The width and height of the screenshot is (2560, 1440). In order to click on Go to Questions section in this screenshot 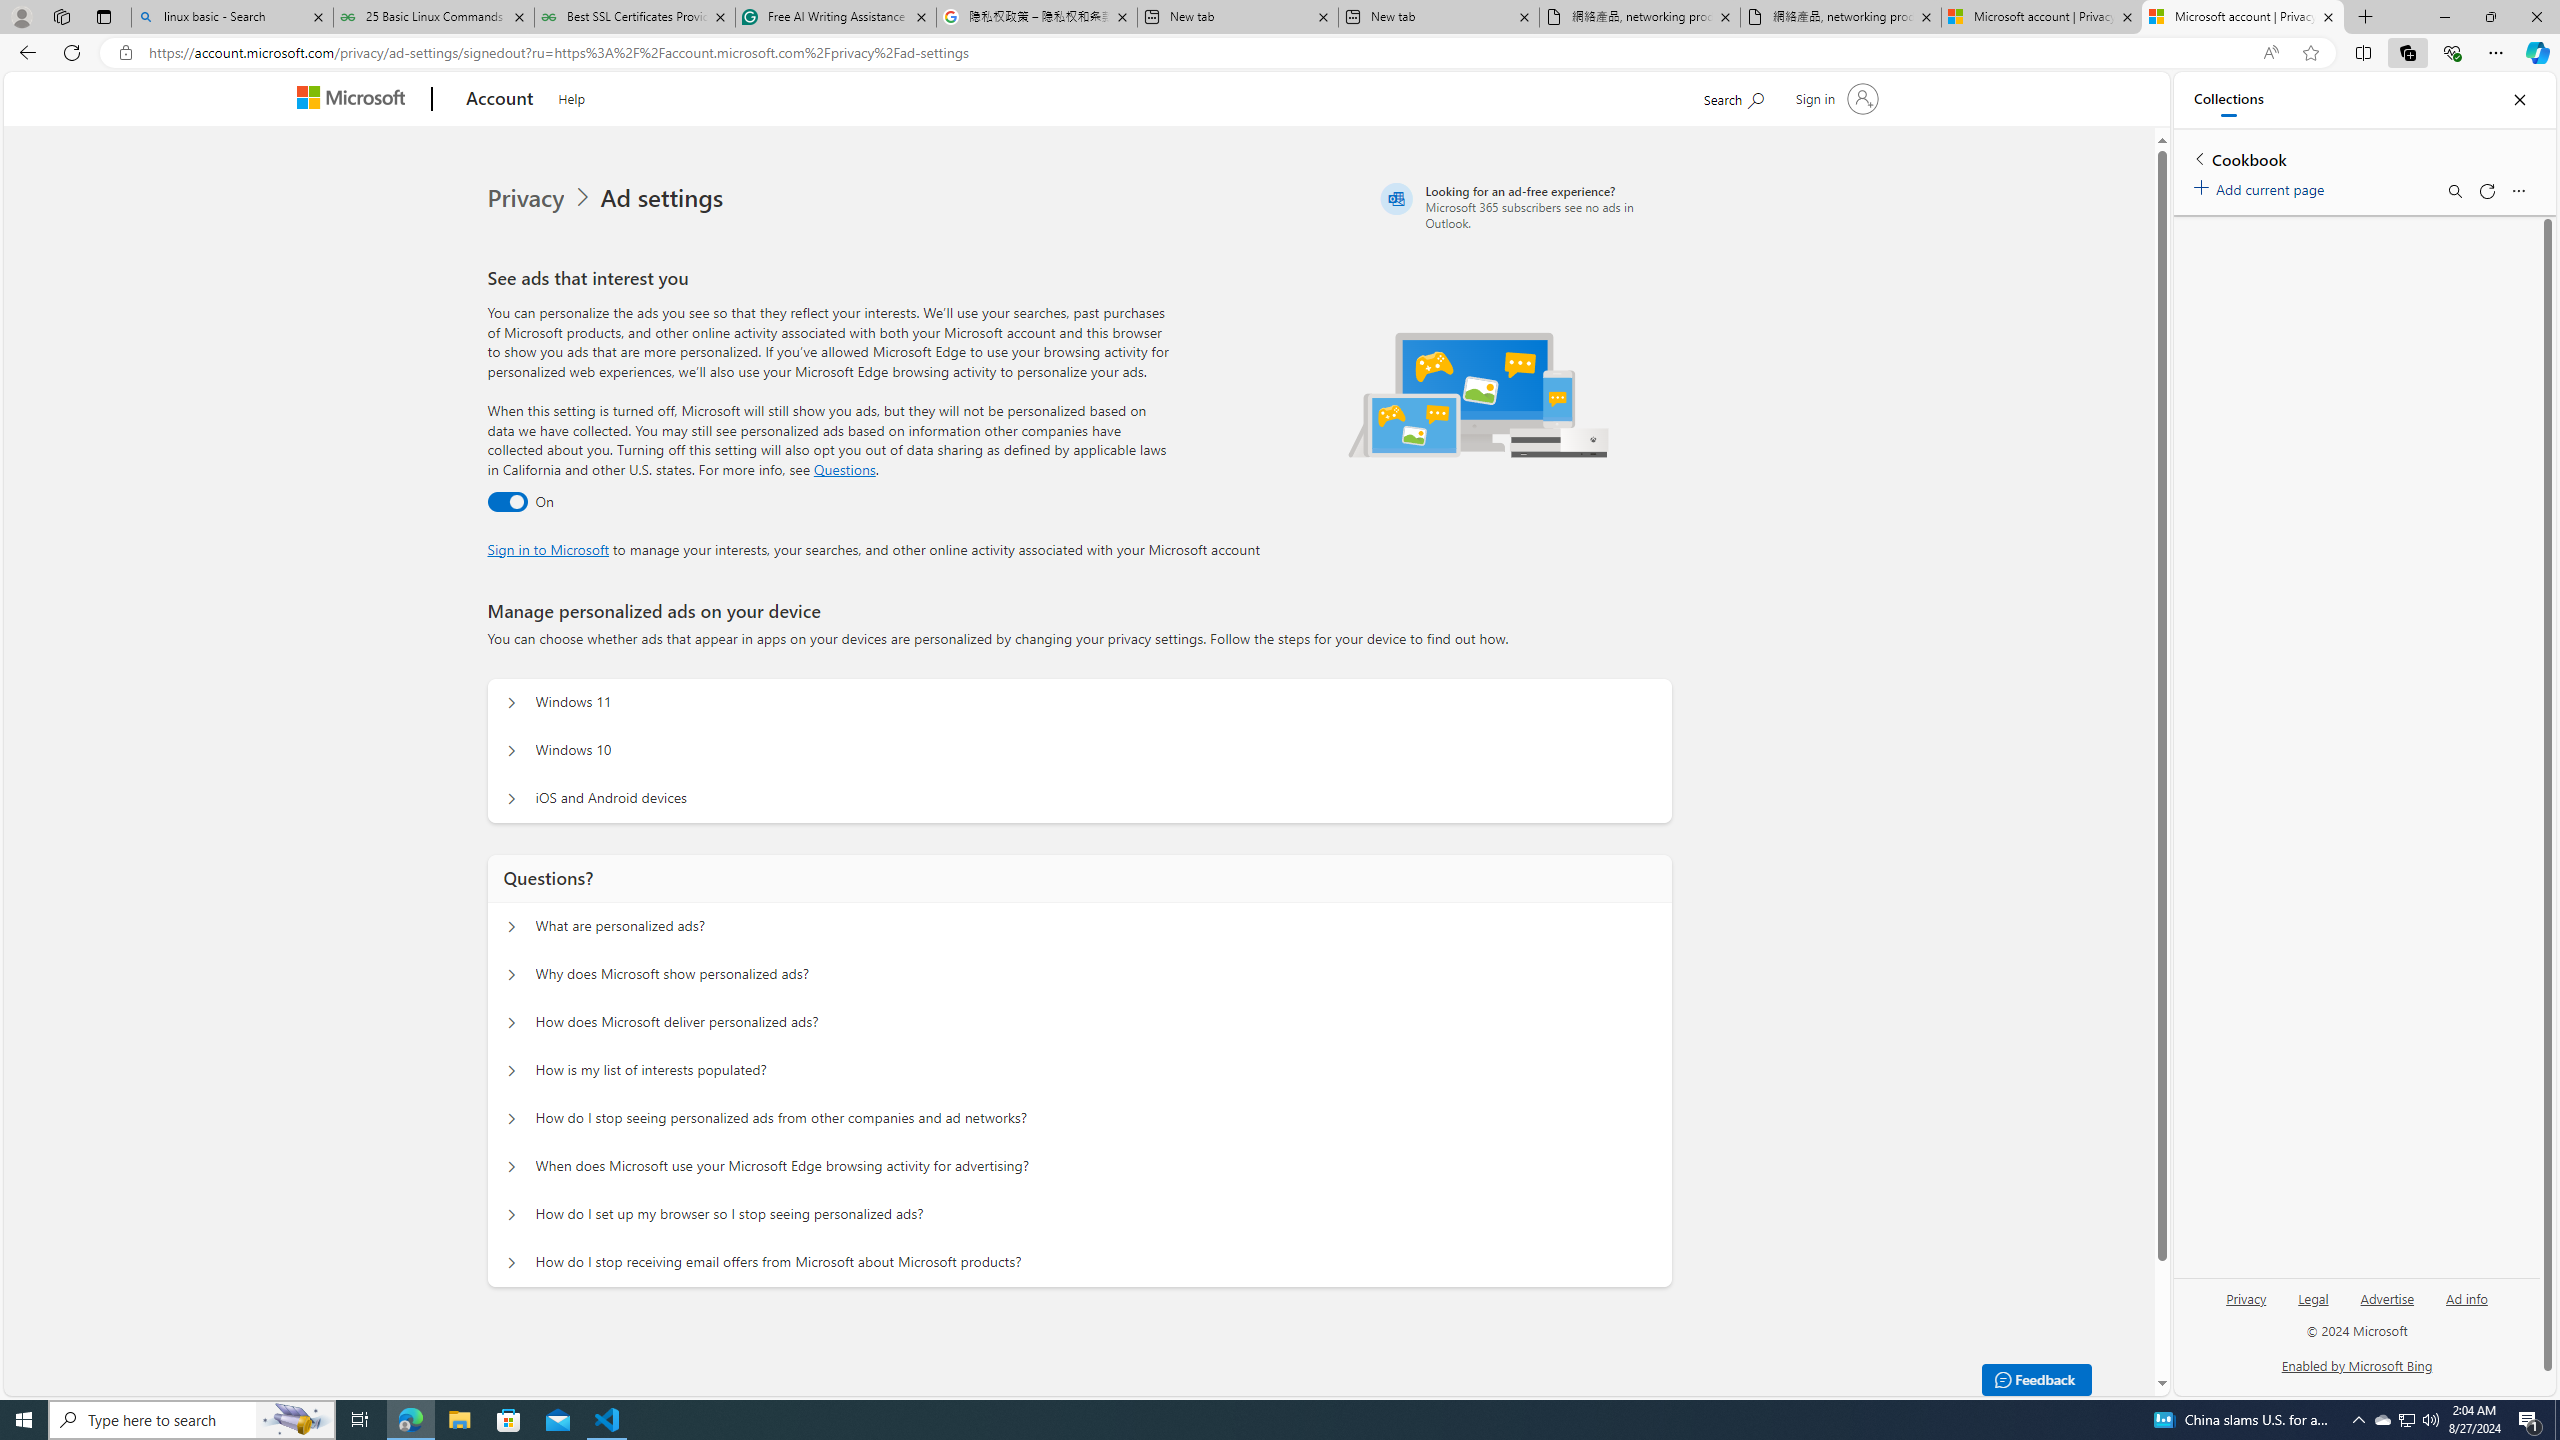, I will do `click(844, 469)`.